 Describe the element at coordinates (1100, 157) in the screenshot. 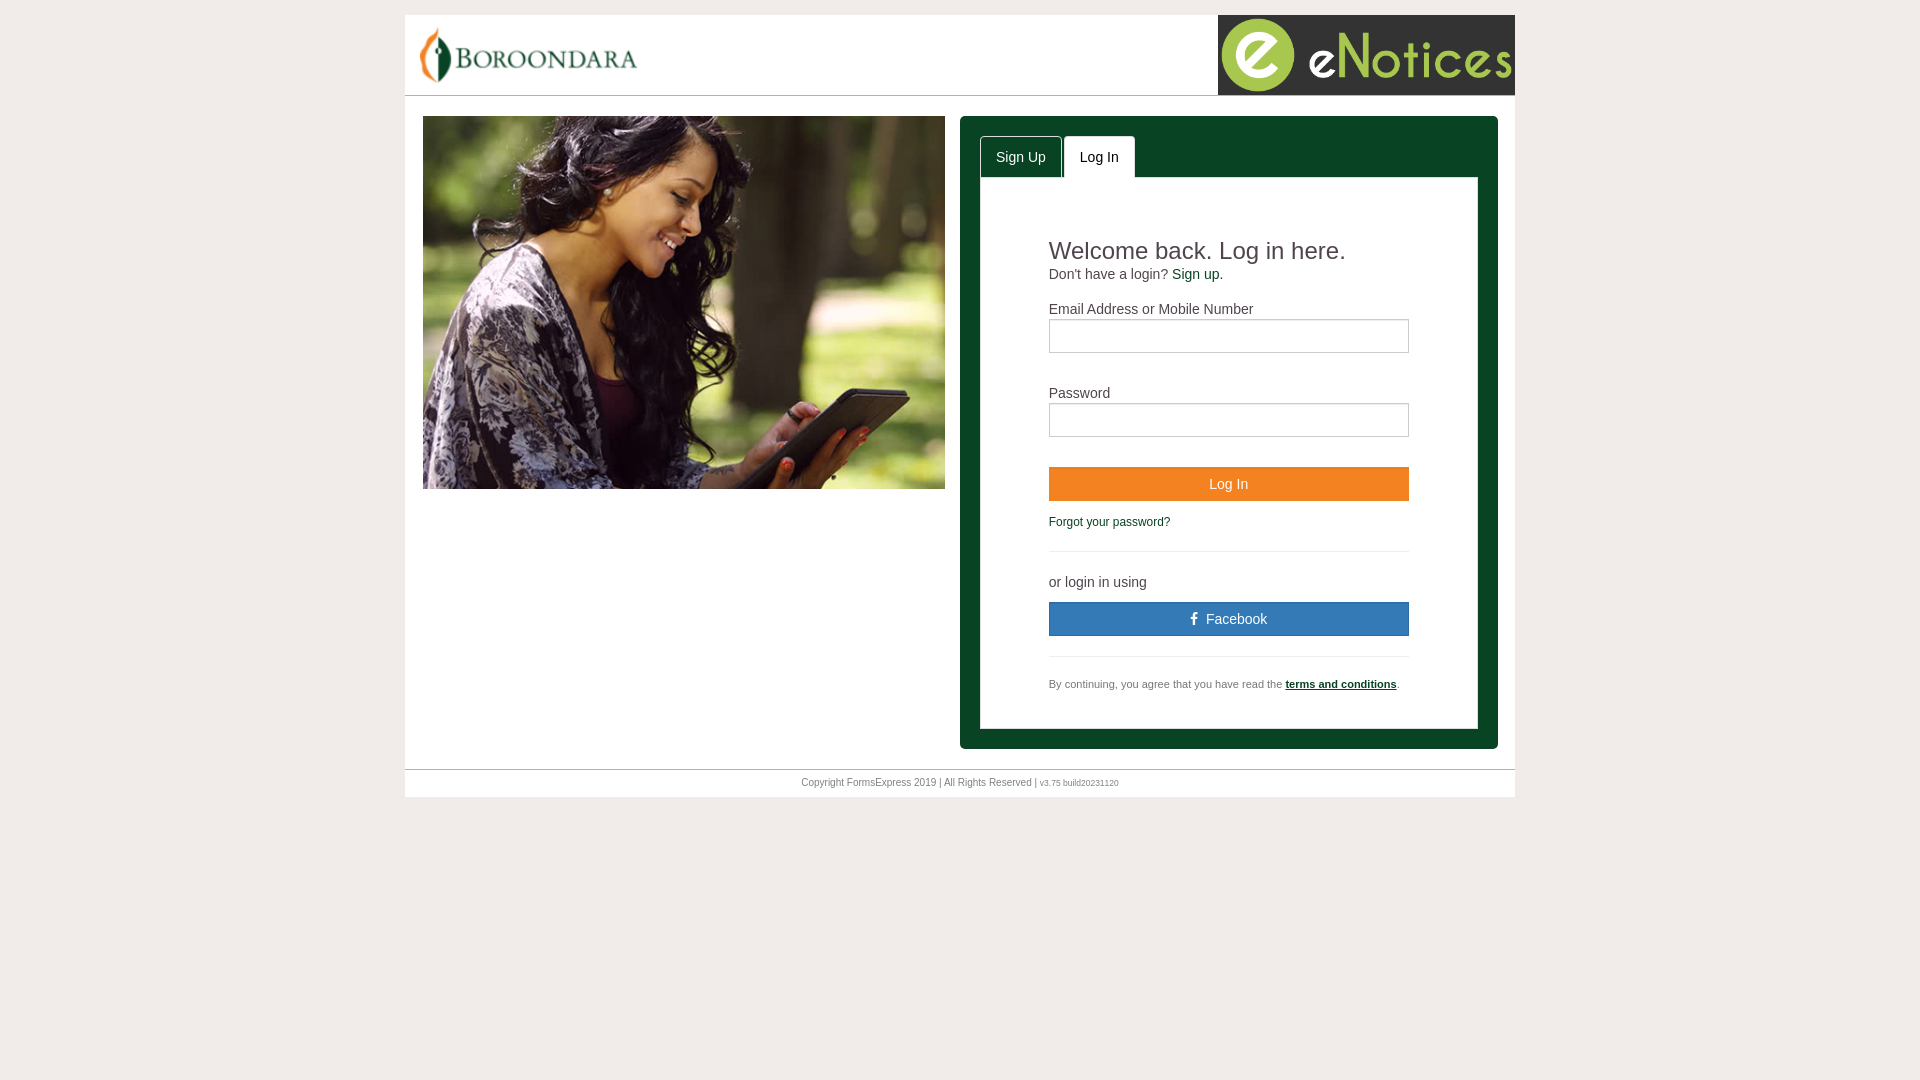

I see `Log In` at that location.